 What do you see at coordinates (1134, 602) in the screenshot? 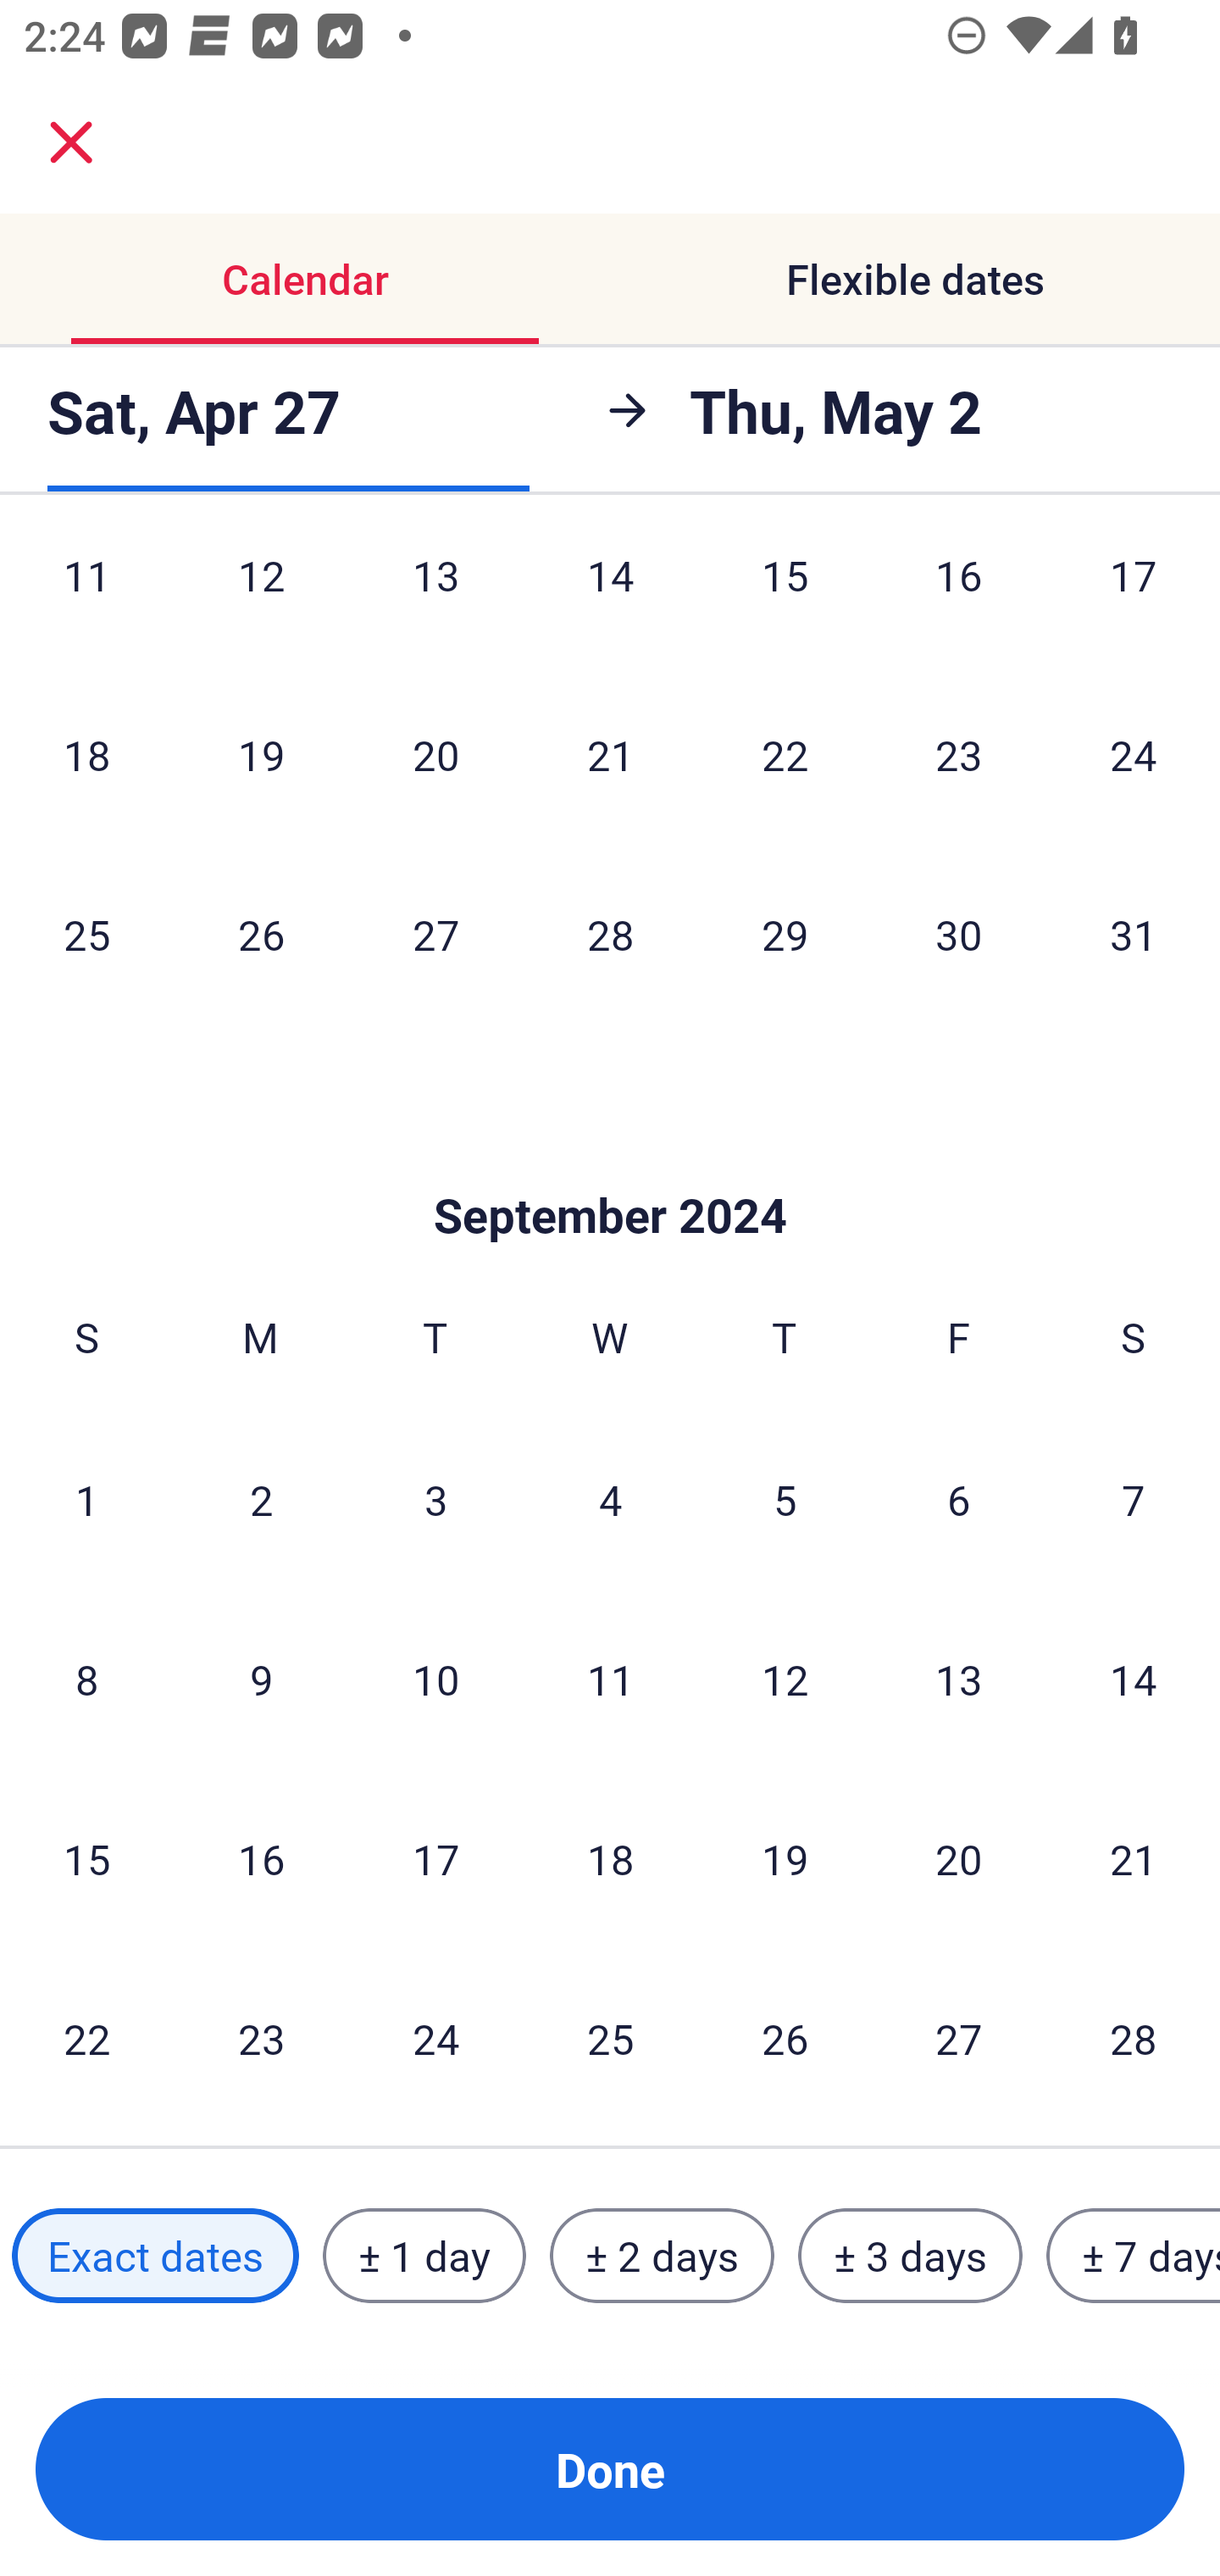
I see `17 Saturday, August 17, 2024` at bounding box center [1134, 602].